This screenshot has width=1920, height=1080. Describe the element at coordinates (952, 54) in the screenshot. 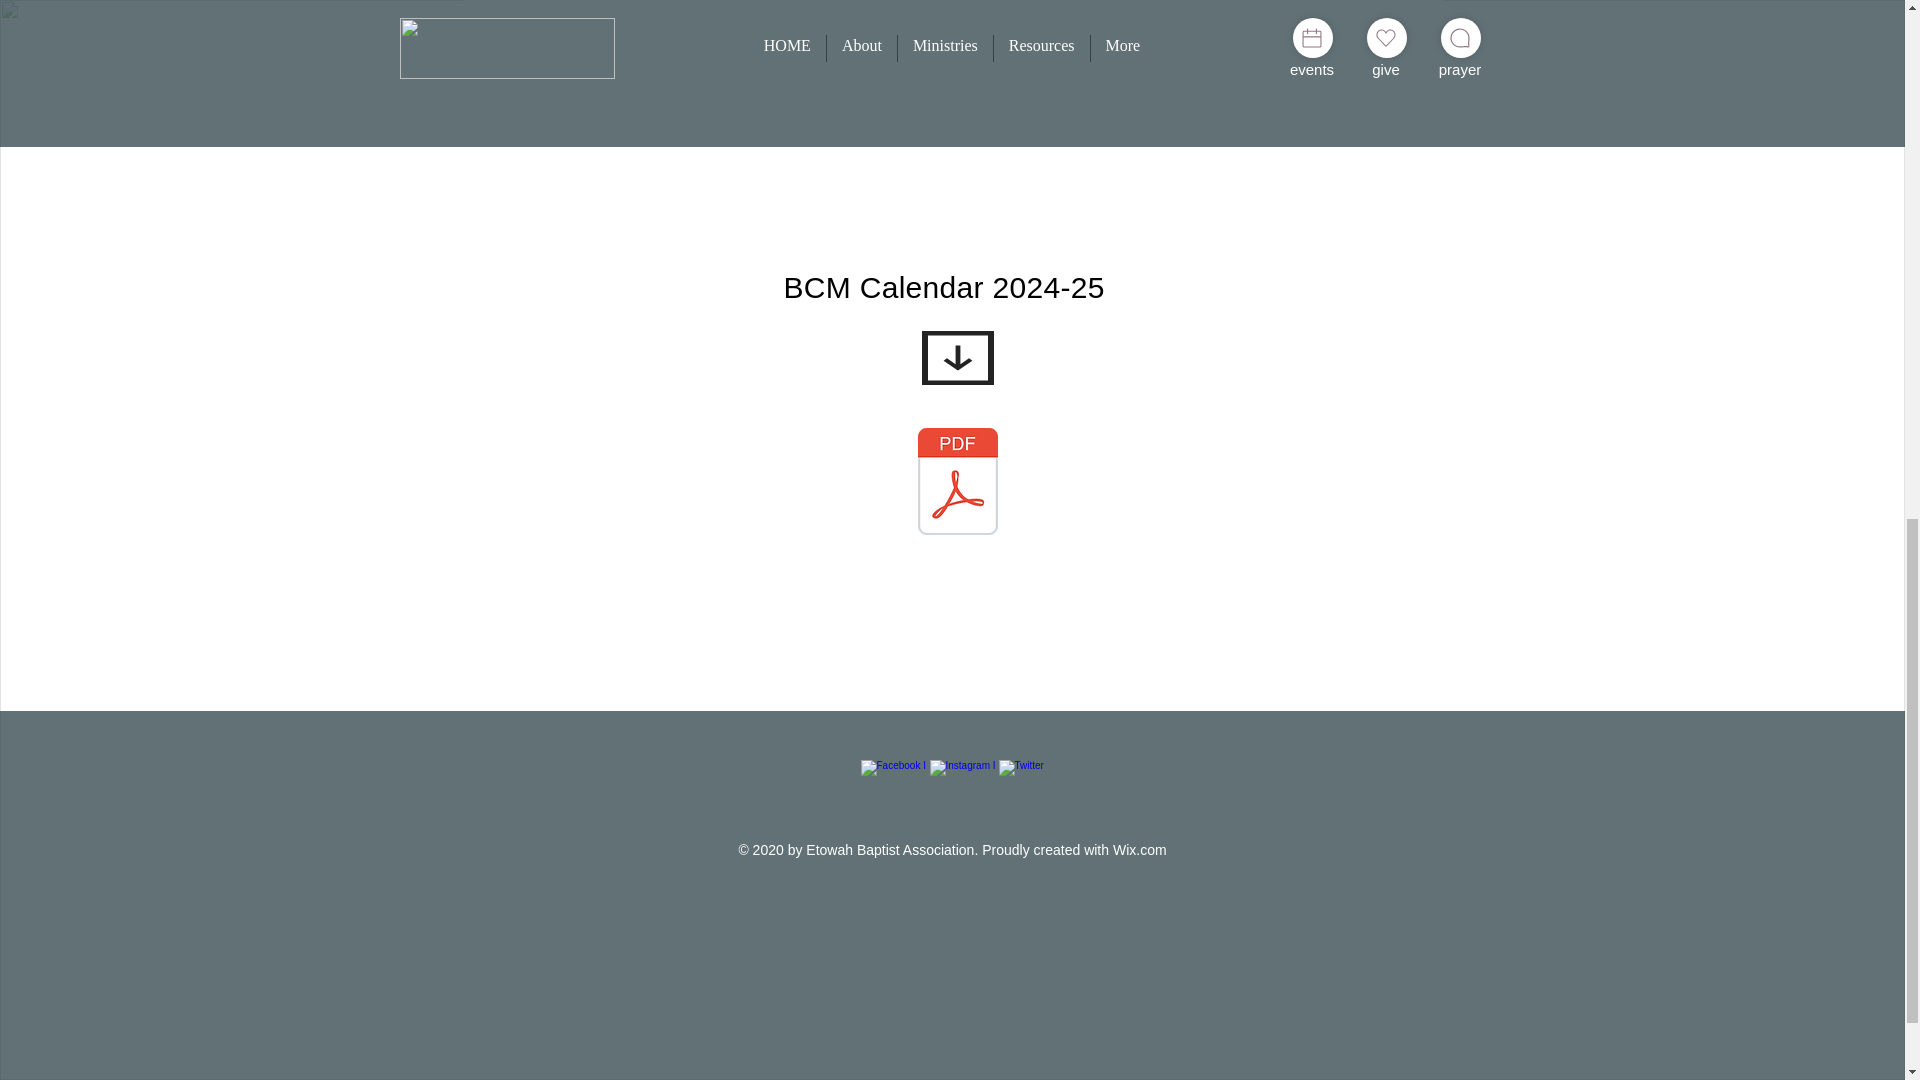

I see `Baptist Campus Ministry` at that location.